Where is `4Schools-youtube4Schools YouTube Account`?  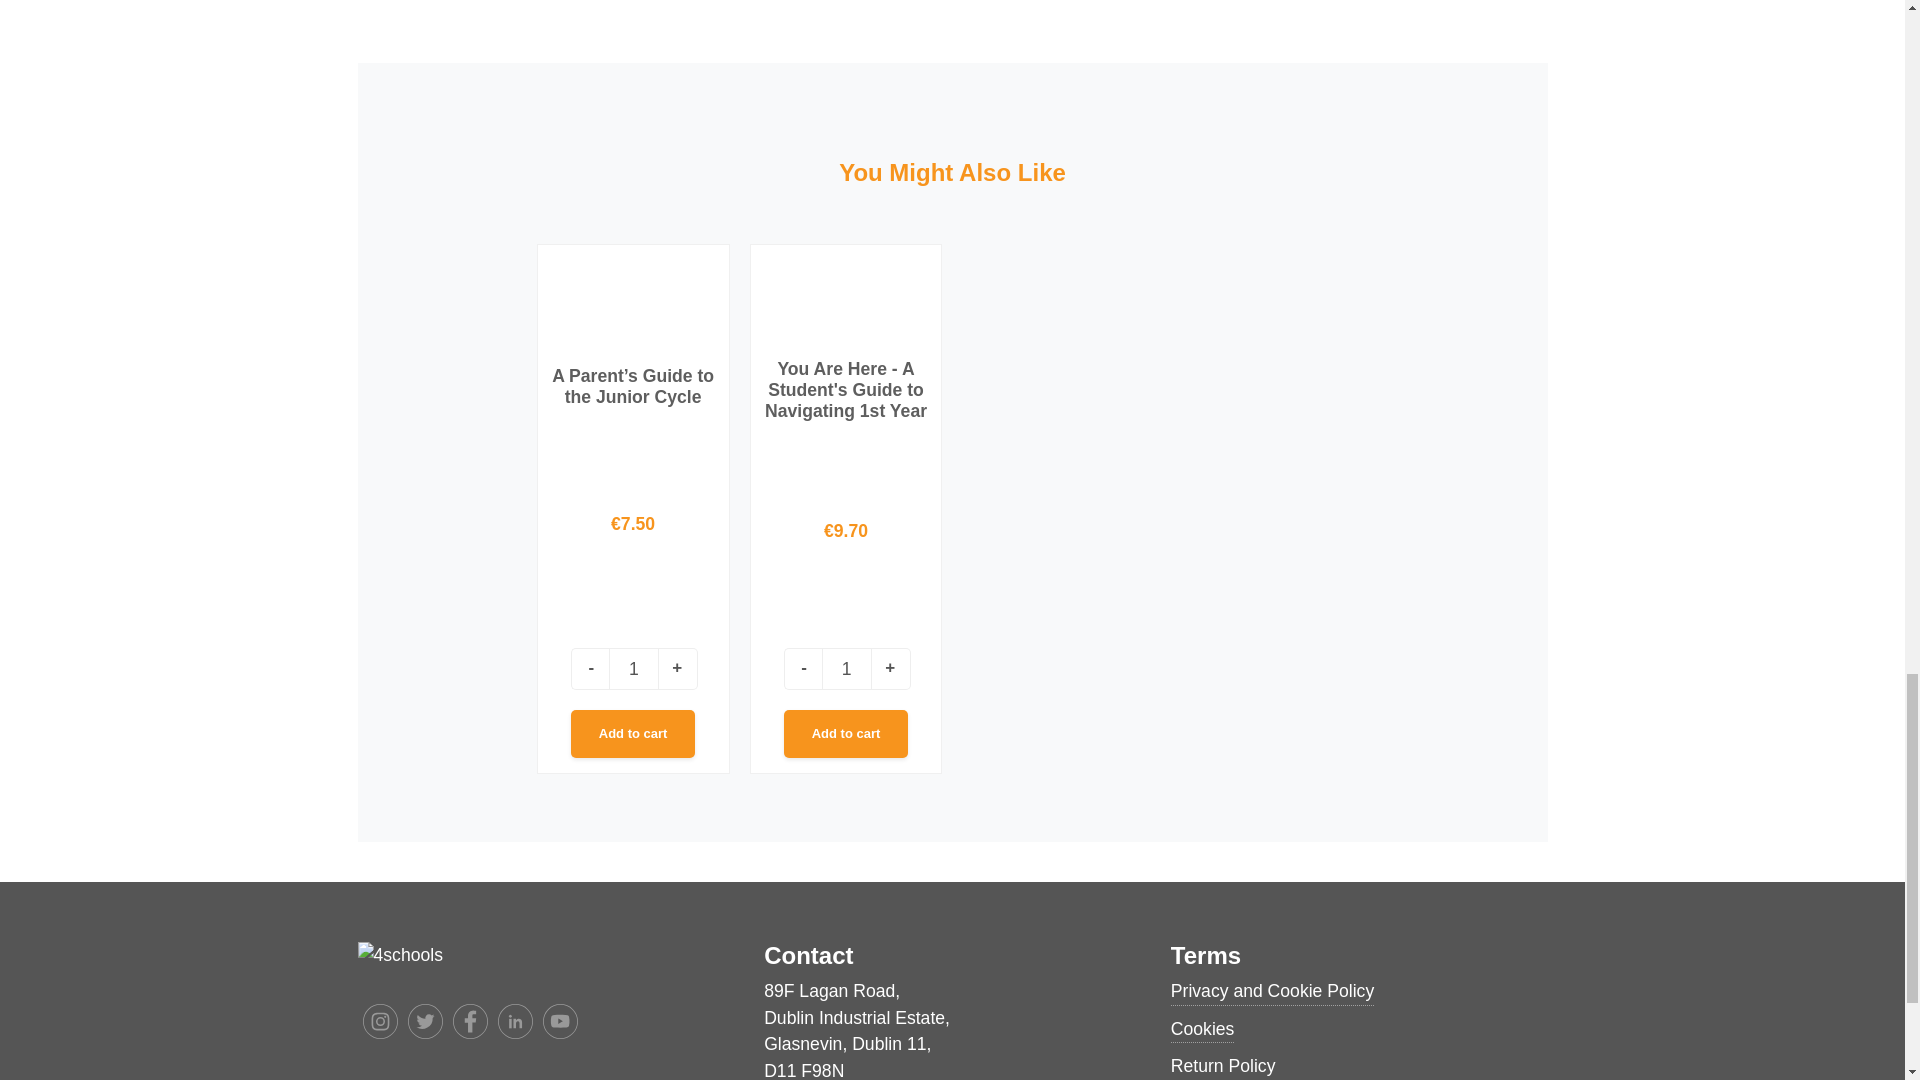 4Schools-youtube4Schools YouTube Account is located at coordinates (559, 1021).